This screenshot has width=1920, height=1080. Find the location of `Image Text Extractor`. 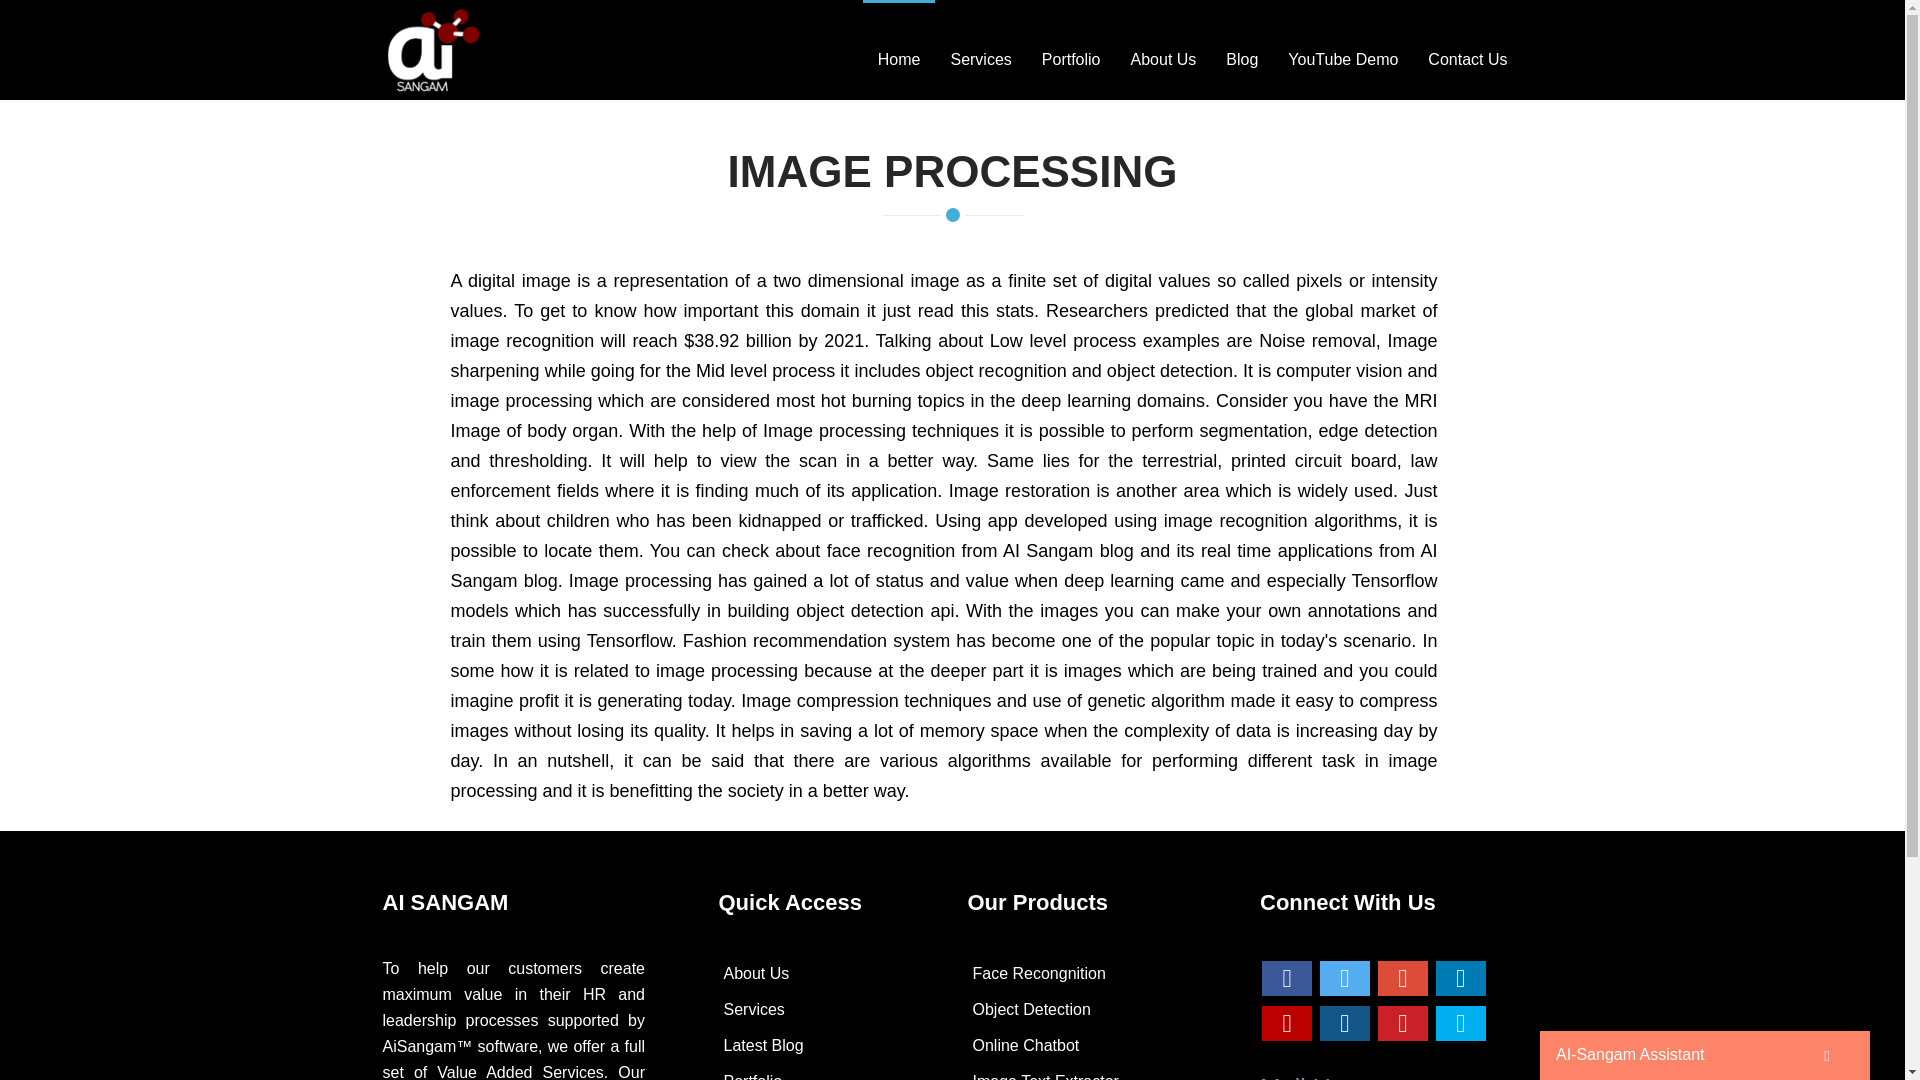

Image Text Extractor is located at coordinates (1098, 1072).